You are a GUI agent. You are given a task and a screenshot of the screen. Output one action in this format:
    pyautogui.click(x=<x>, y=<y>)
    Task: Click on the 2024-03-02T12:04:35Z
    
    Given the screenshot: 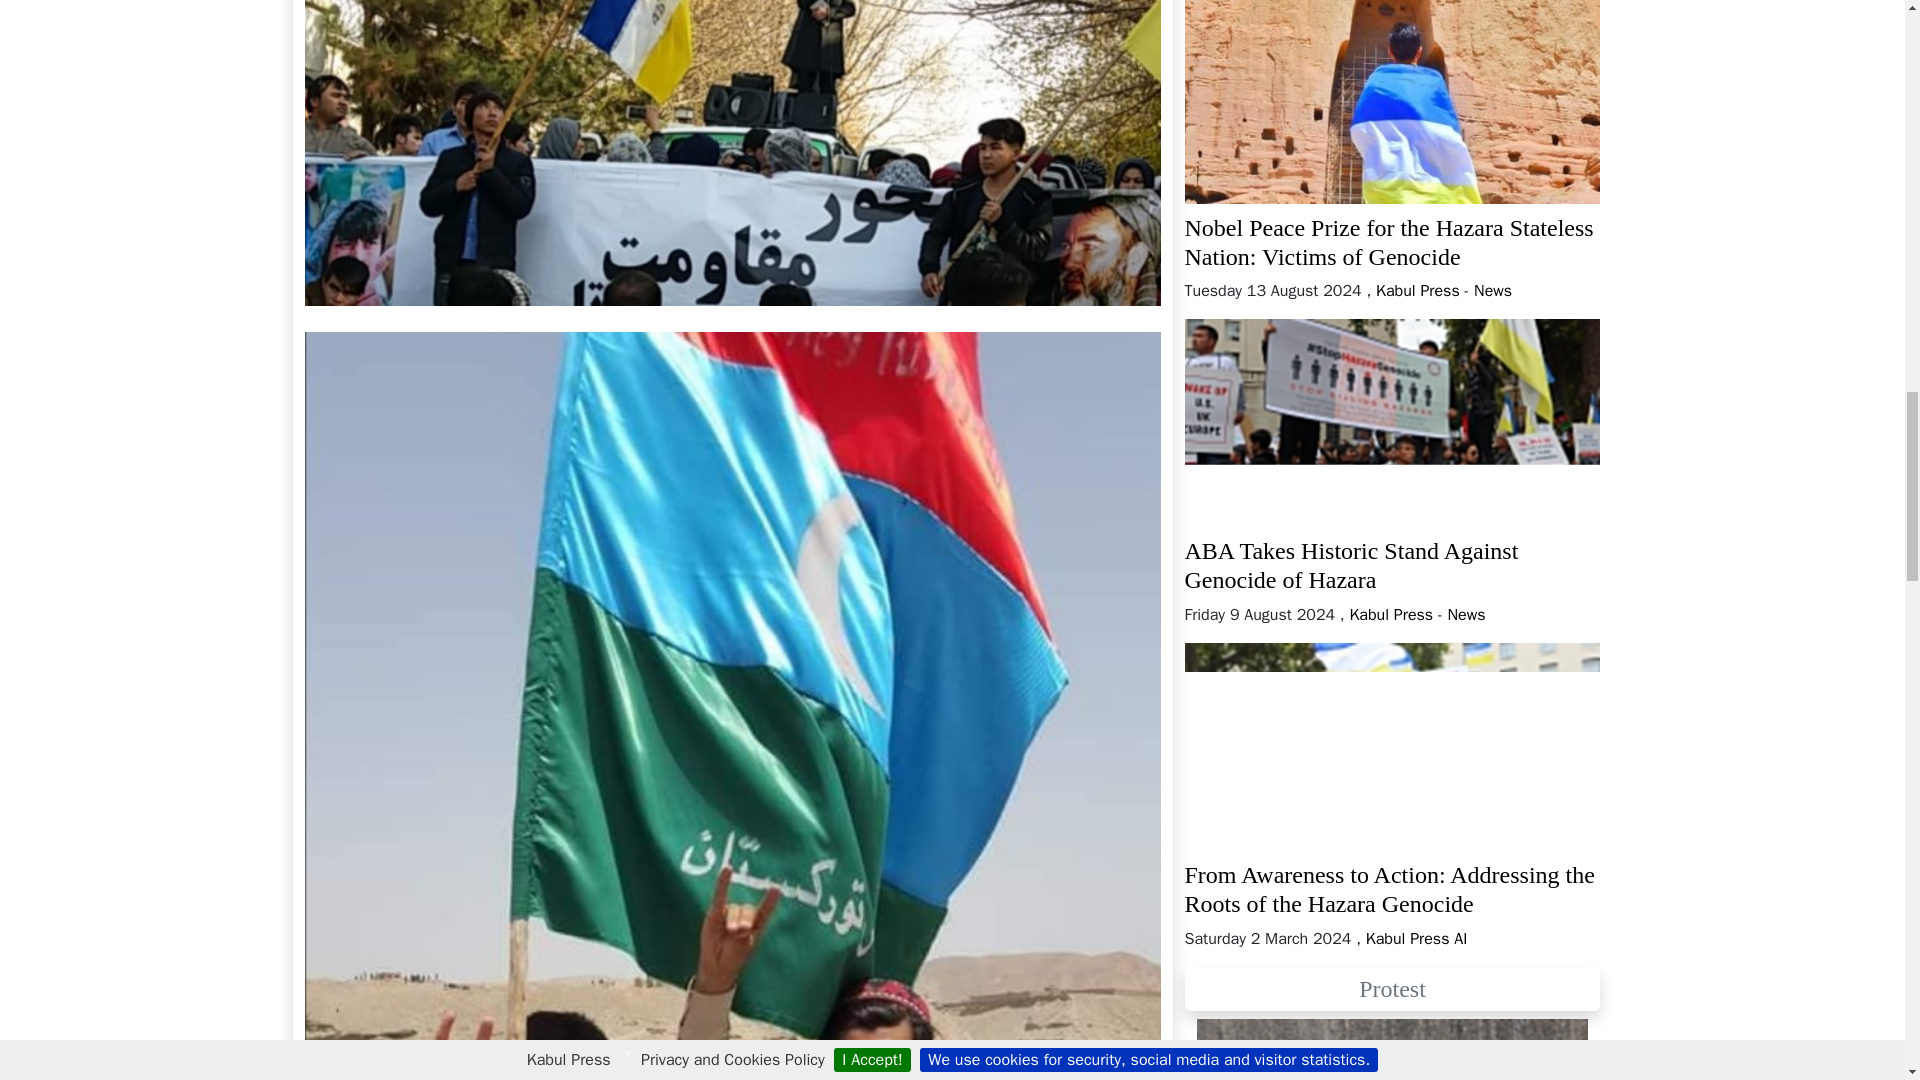 What is the action you would take?
    pyautogui.click(x=1268, y=938)
    